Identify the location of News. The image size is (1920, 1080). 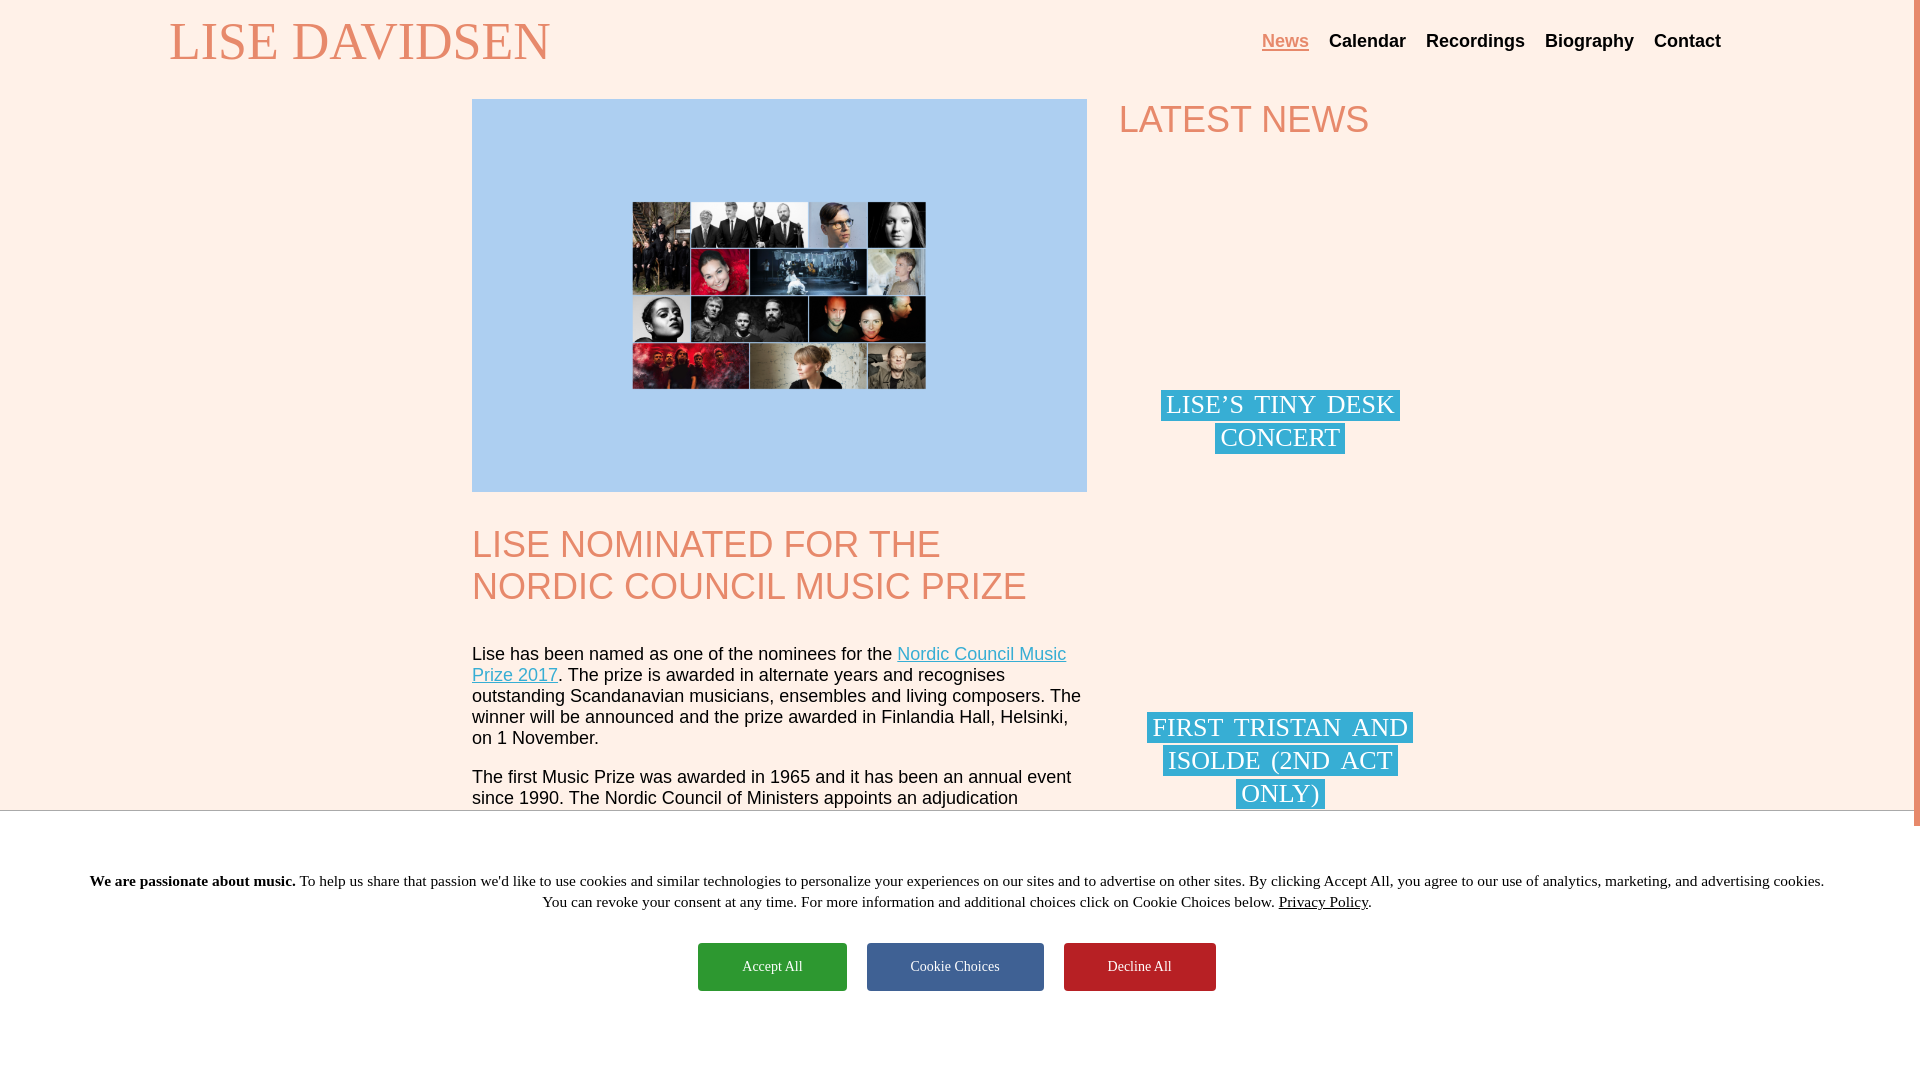
(1285, 40).